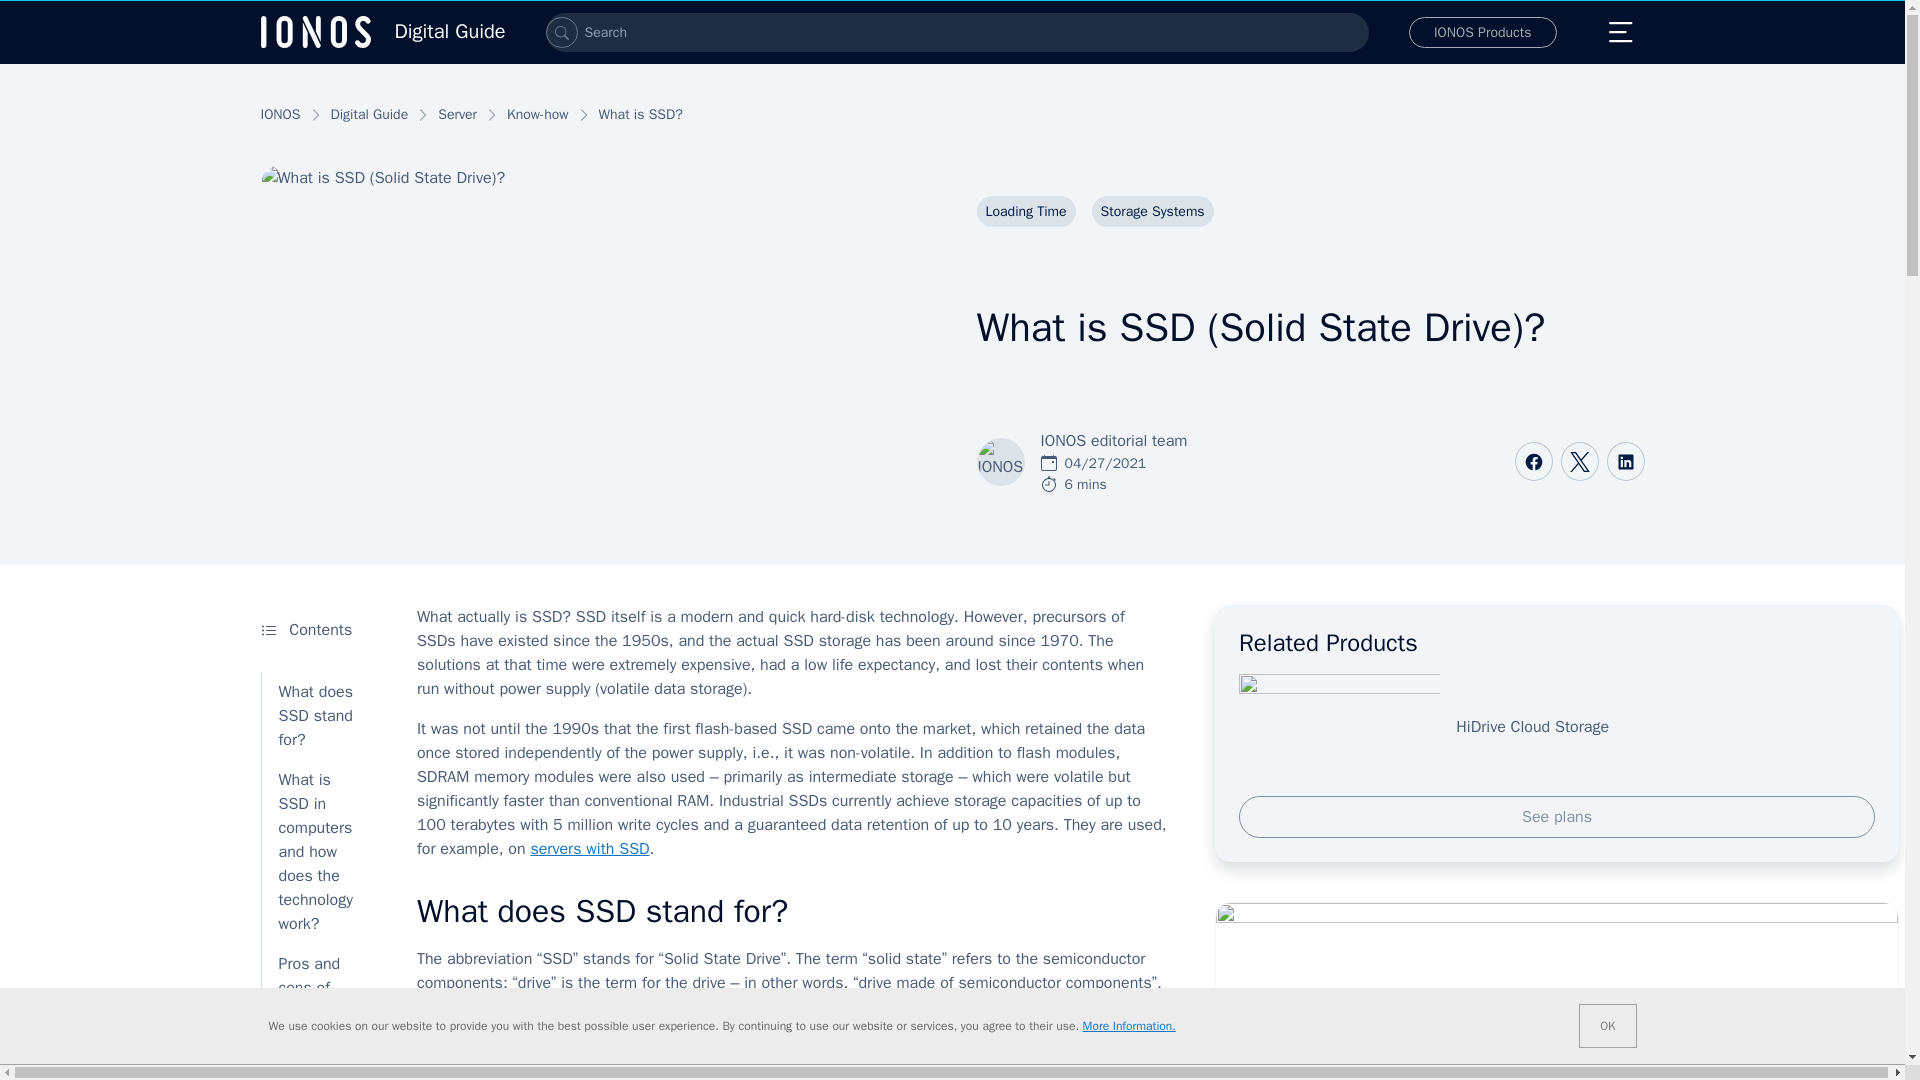 This screenshot has width=1920, height=1080. I want to click on IONOS Products, so click(1483, 32).